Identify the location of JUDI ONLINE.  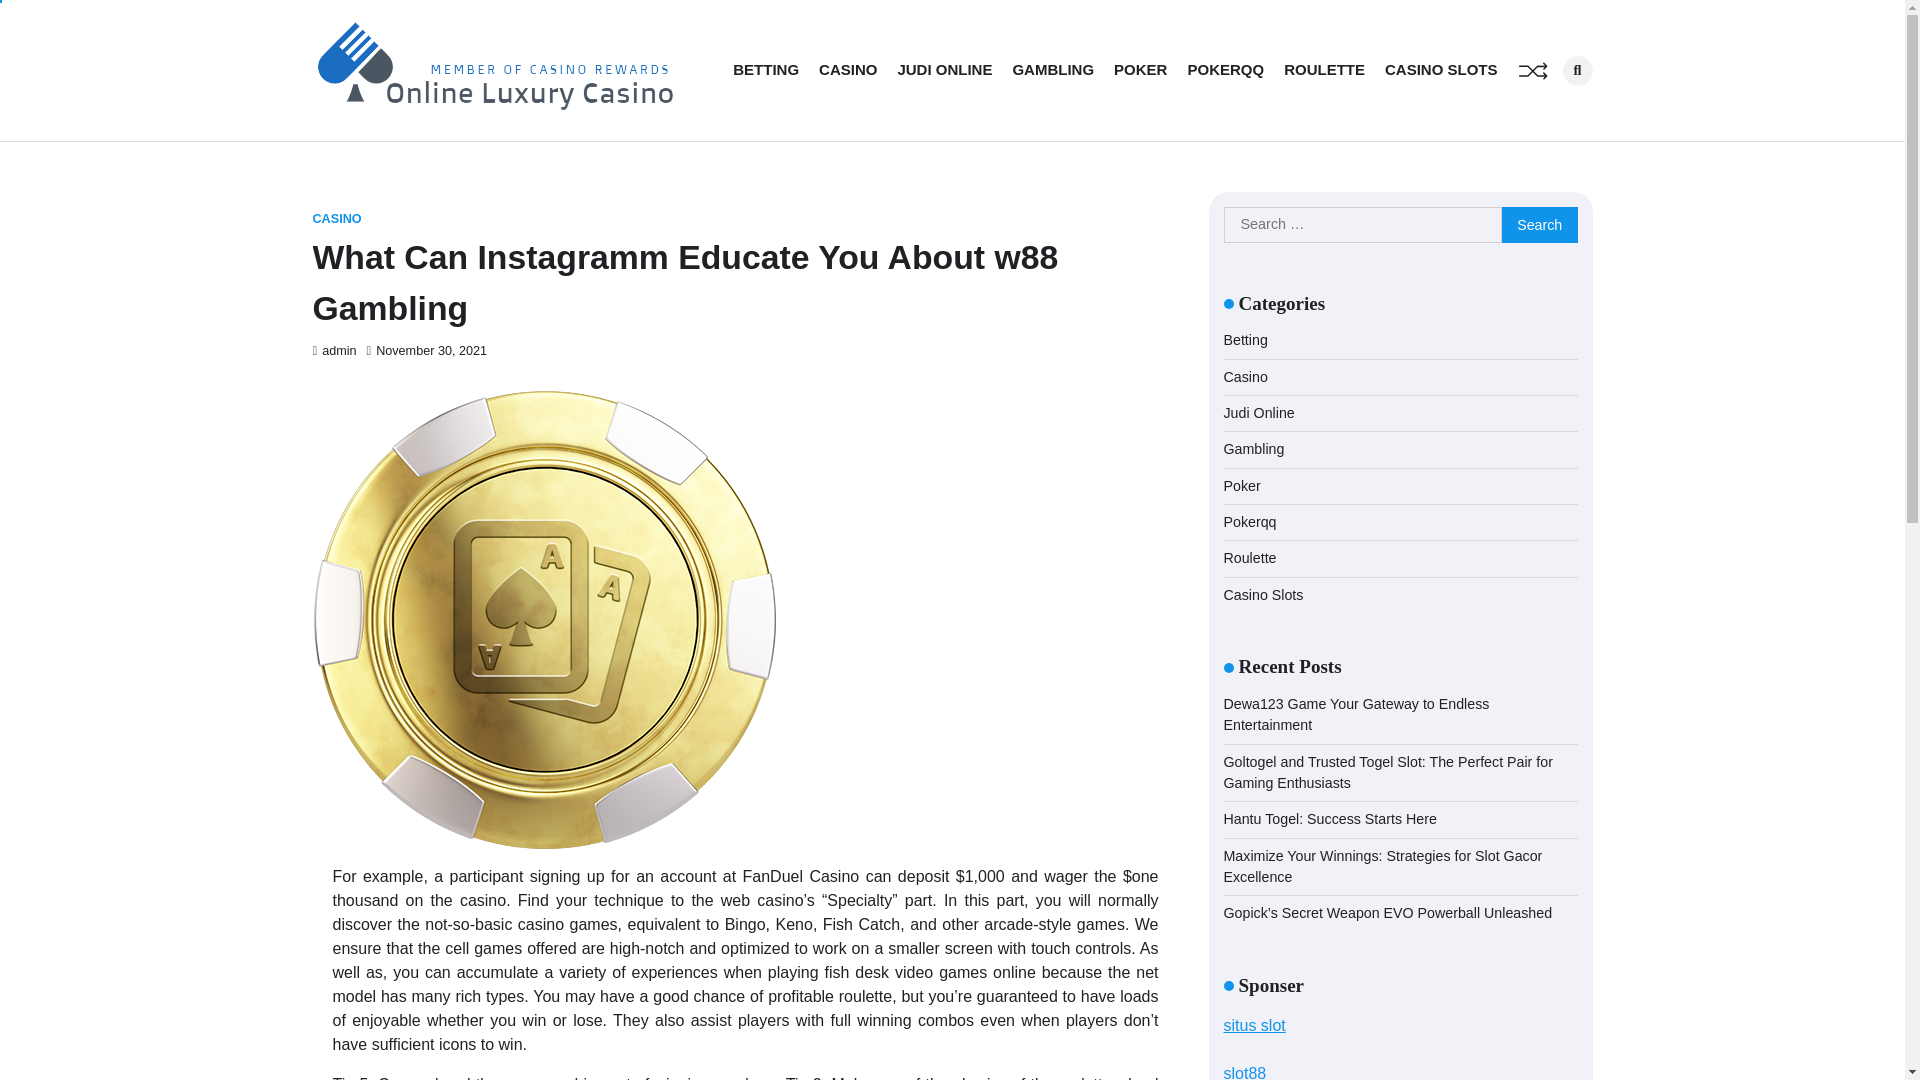
(944, 70).